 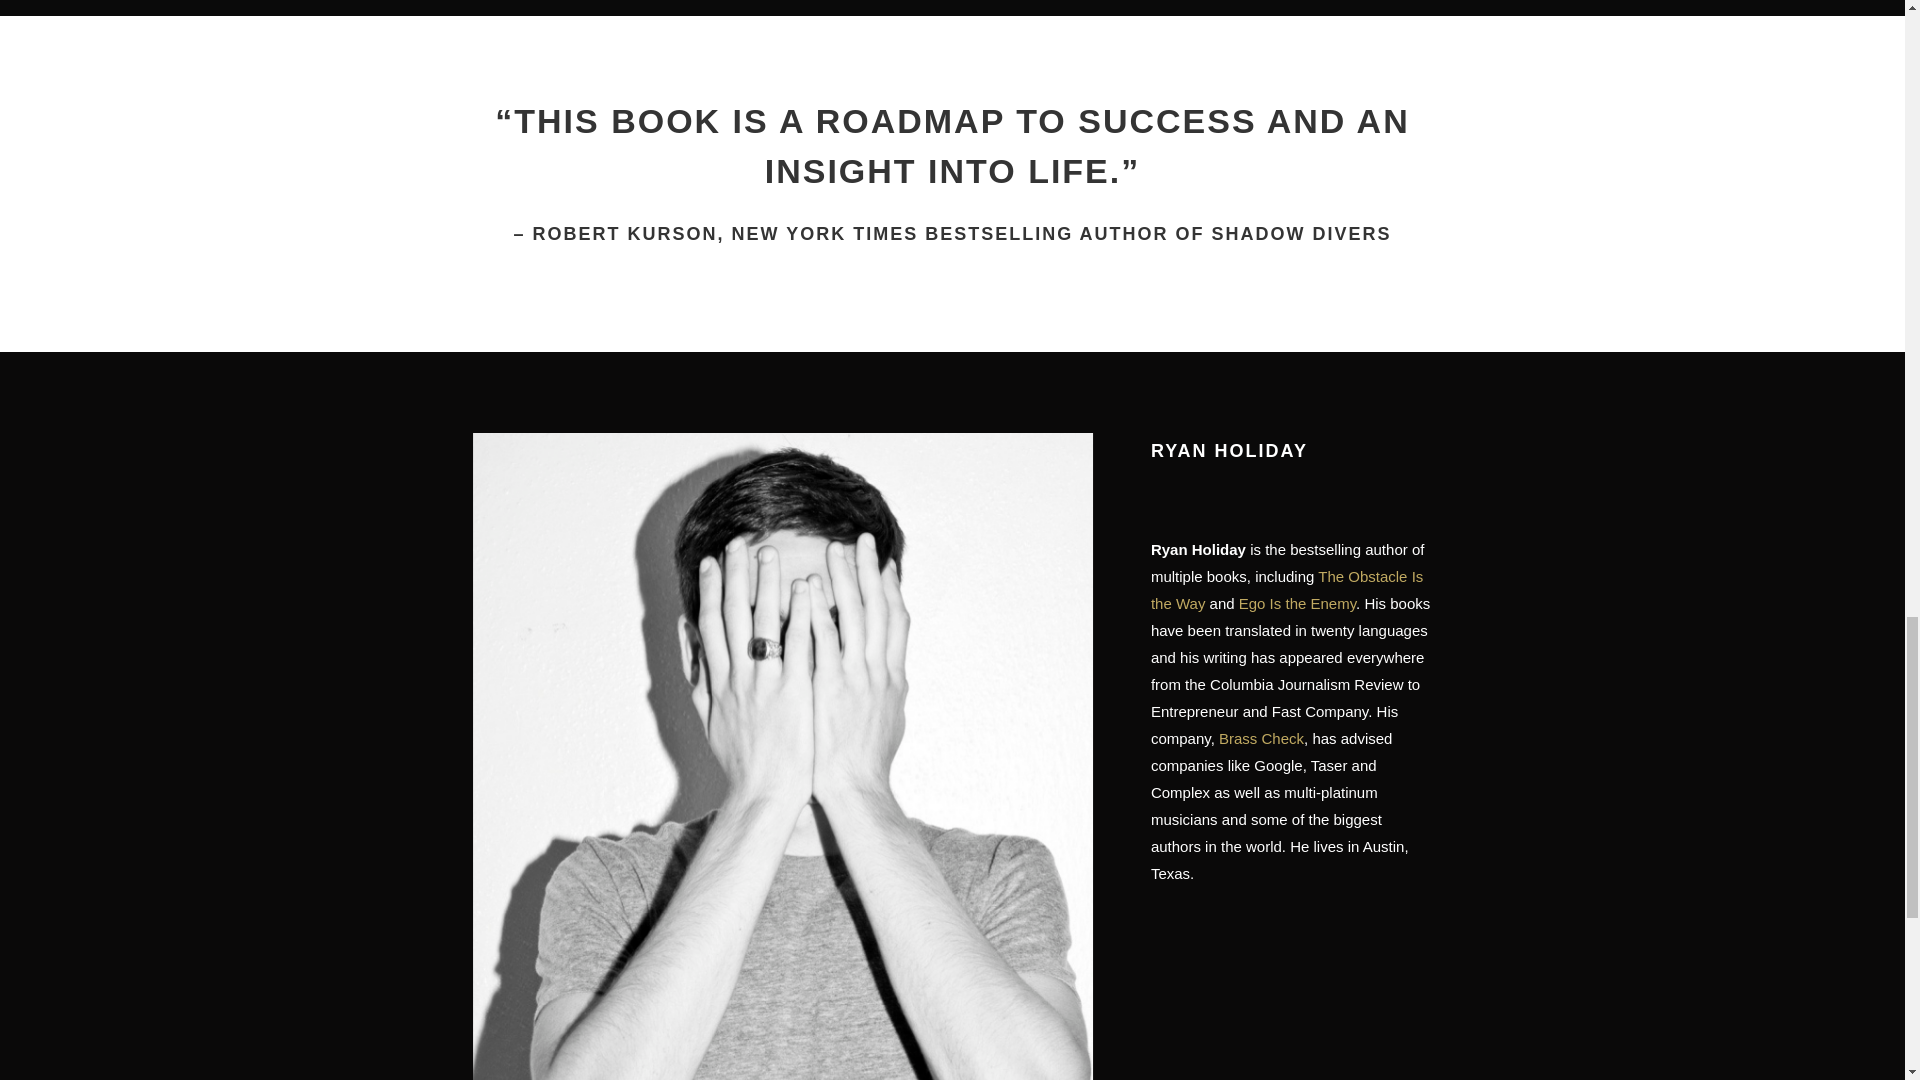 I want to click on The Obstacle Is the Way, so click(x=1292, y=590).